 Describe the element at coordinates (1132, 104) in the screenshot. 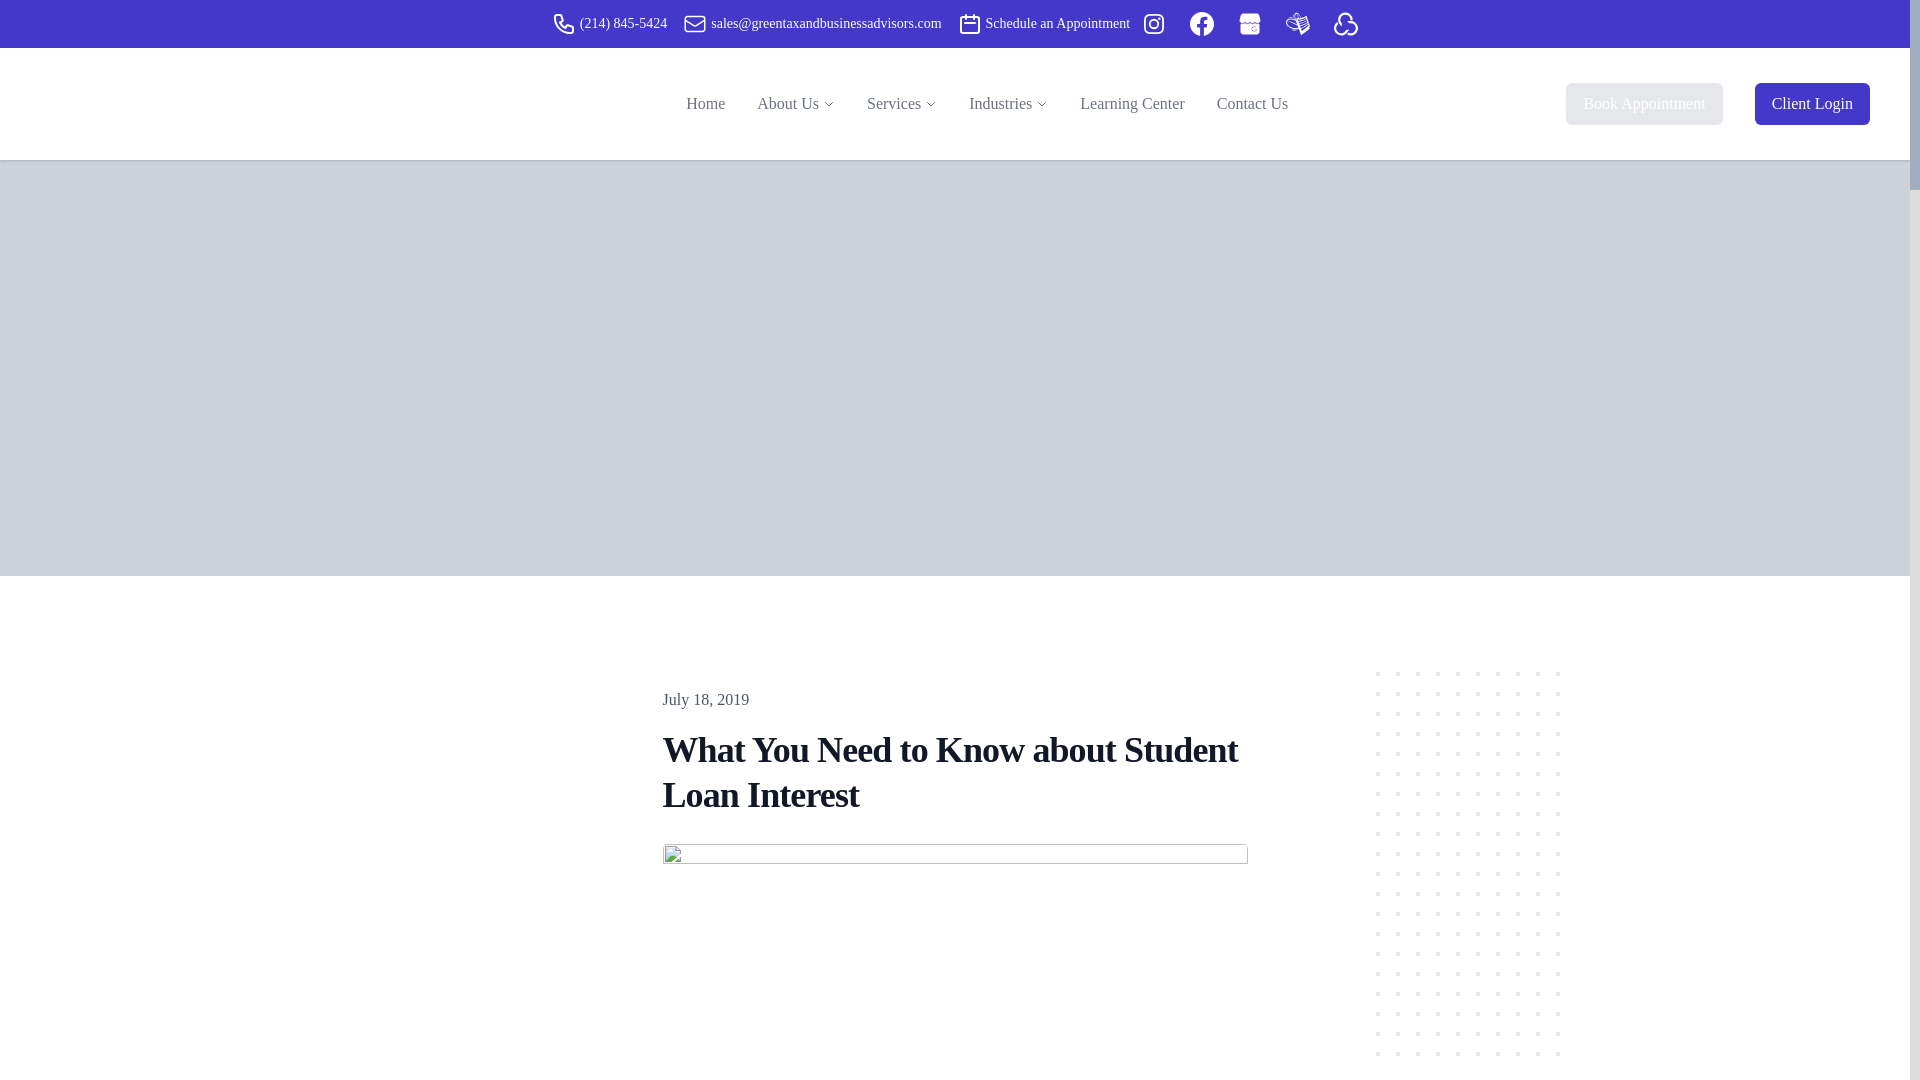

I see `Learning Center` at that location.